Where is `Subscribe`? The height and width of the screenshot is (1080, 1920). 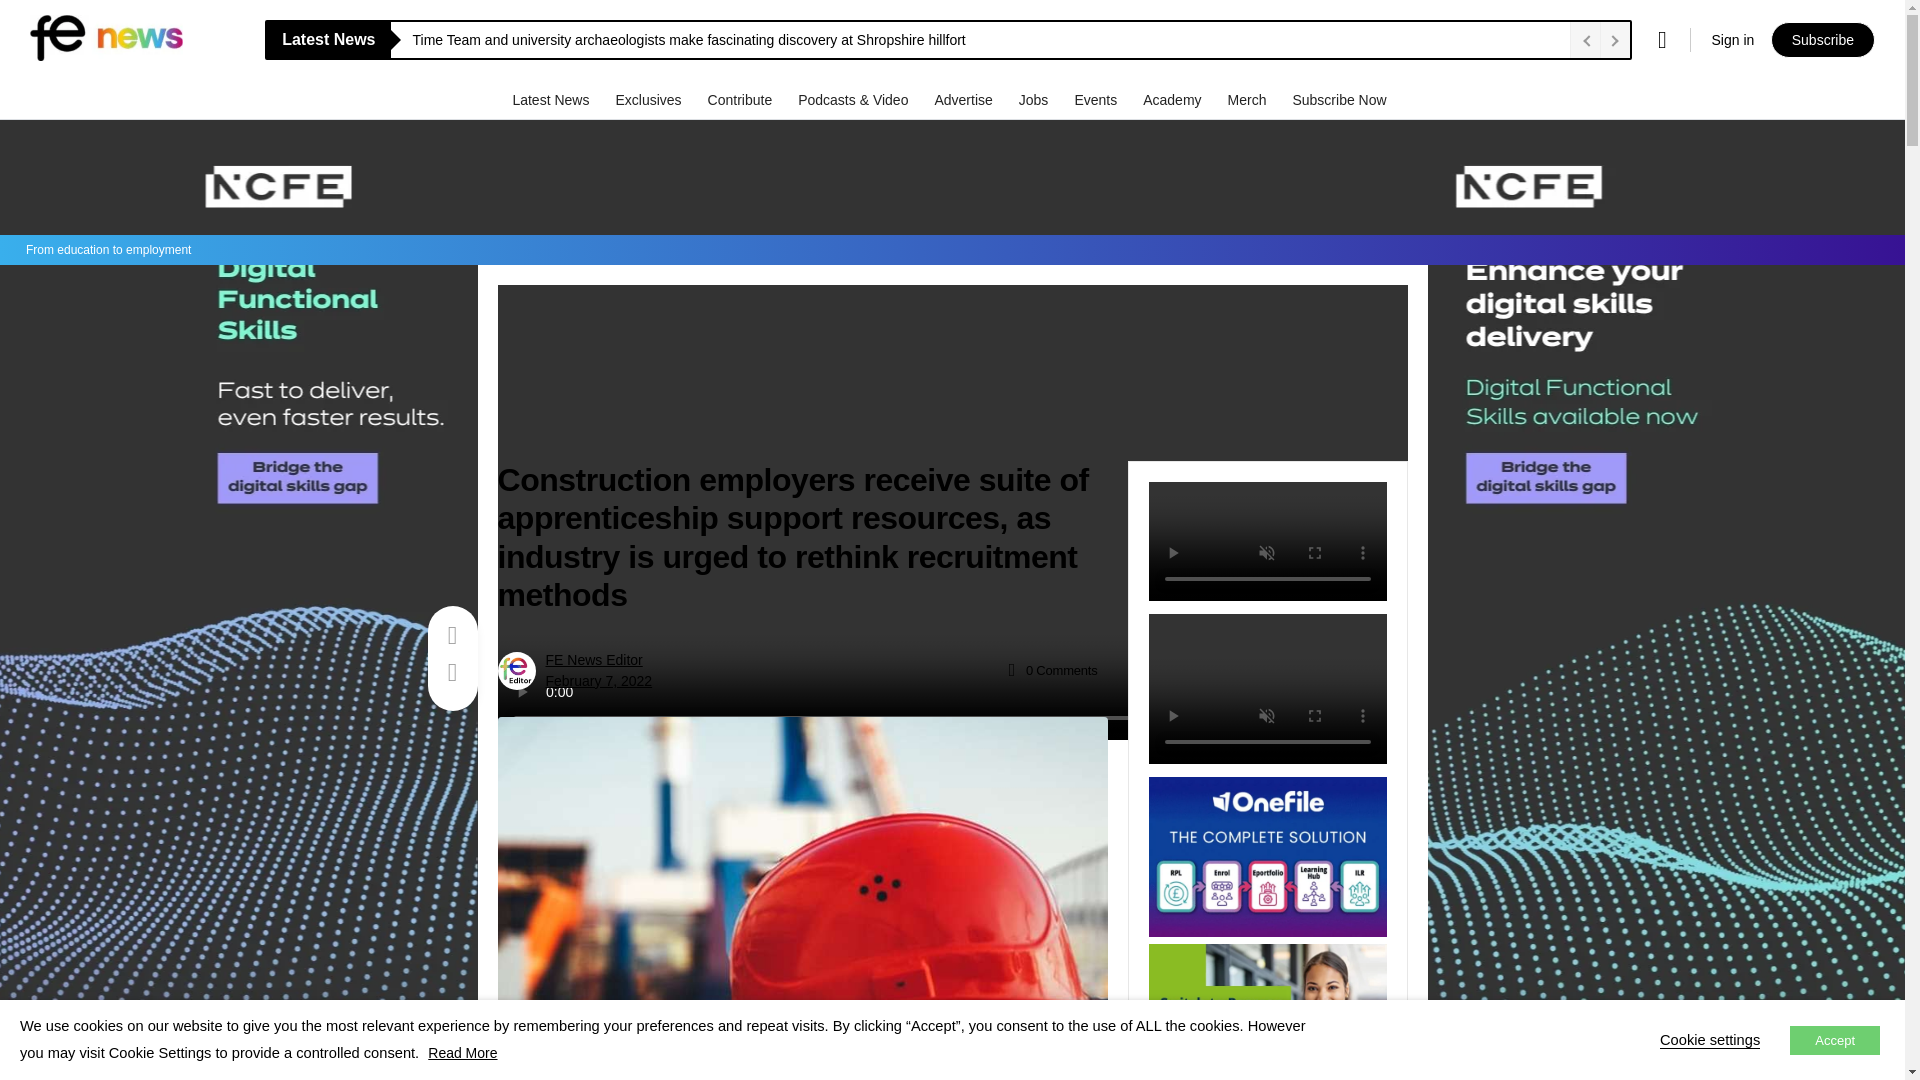 Subscribe is located at coordinates (1822, 40).